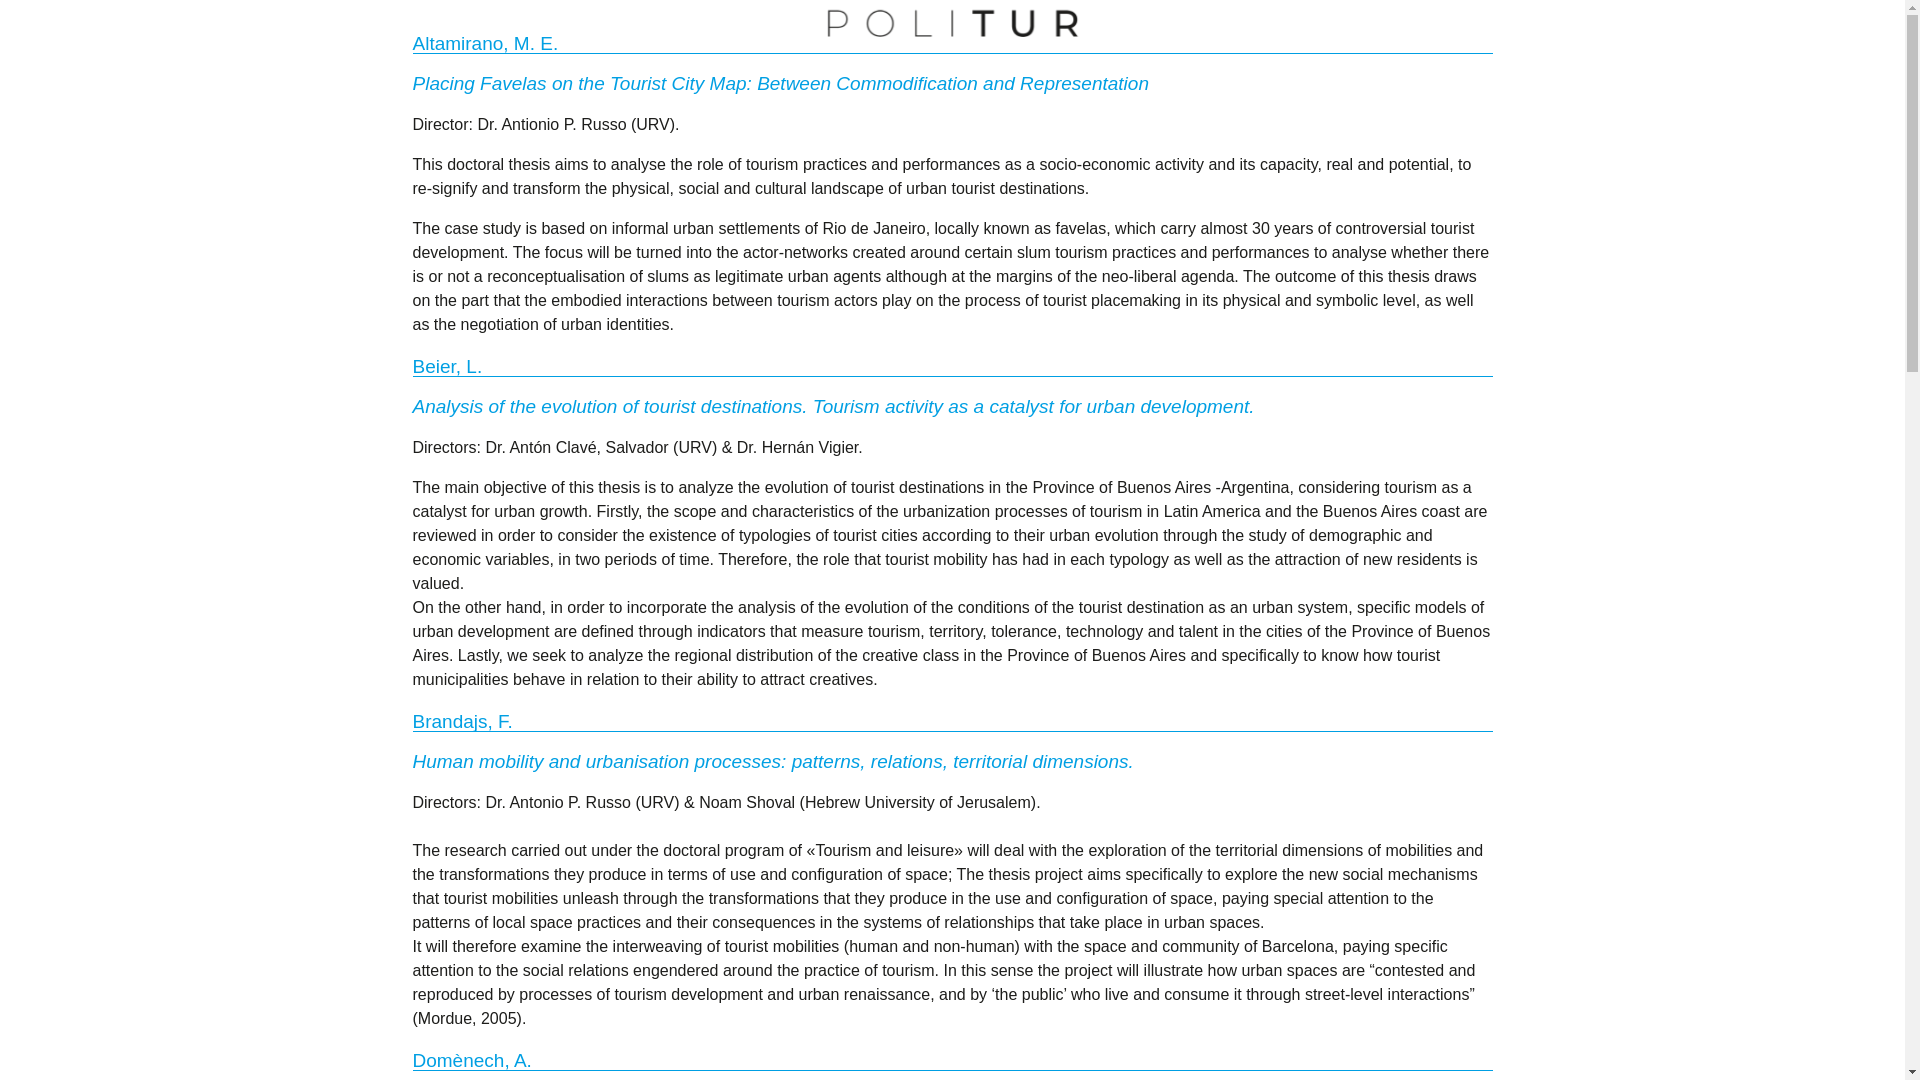  I want to click on Publications, so click(740, 48).